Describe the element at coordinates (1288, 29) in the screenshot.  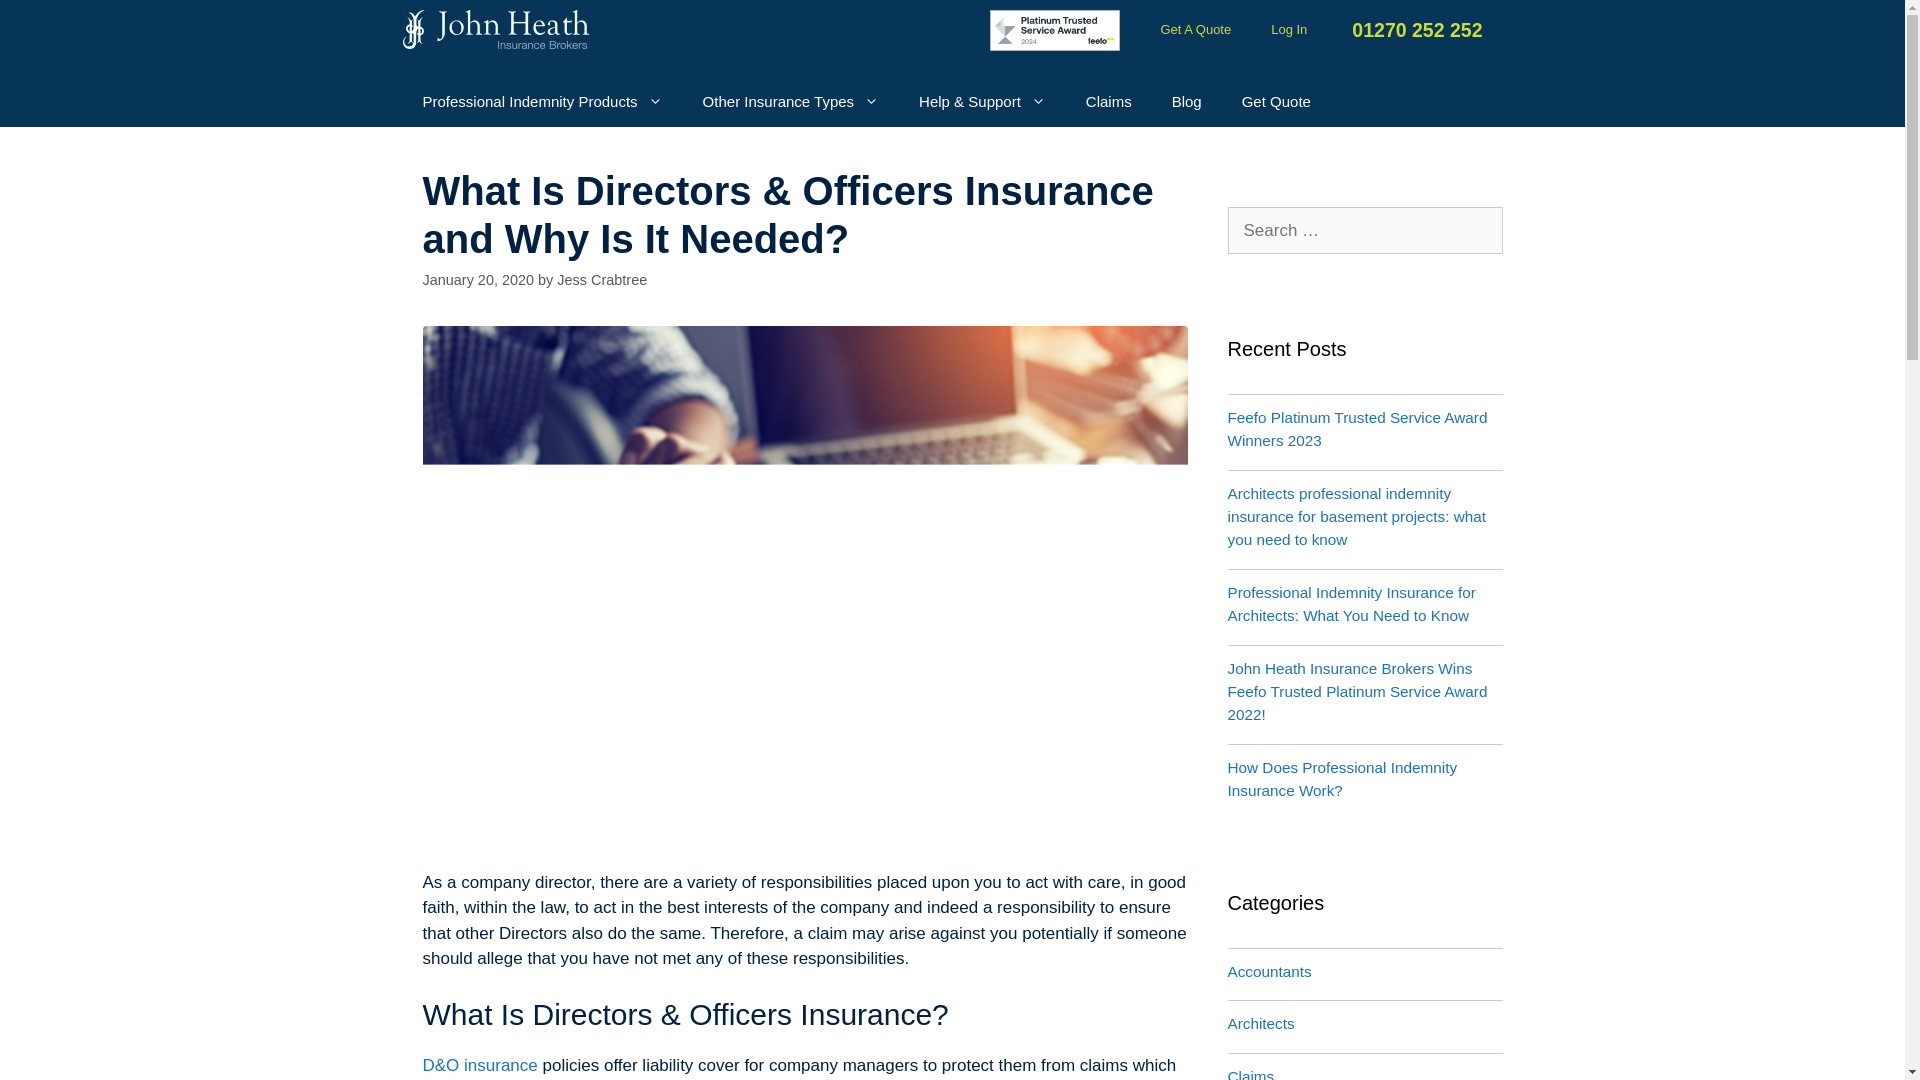
I see `Log In` at that location.